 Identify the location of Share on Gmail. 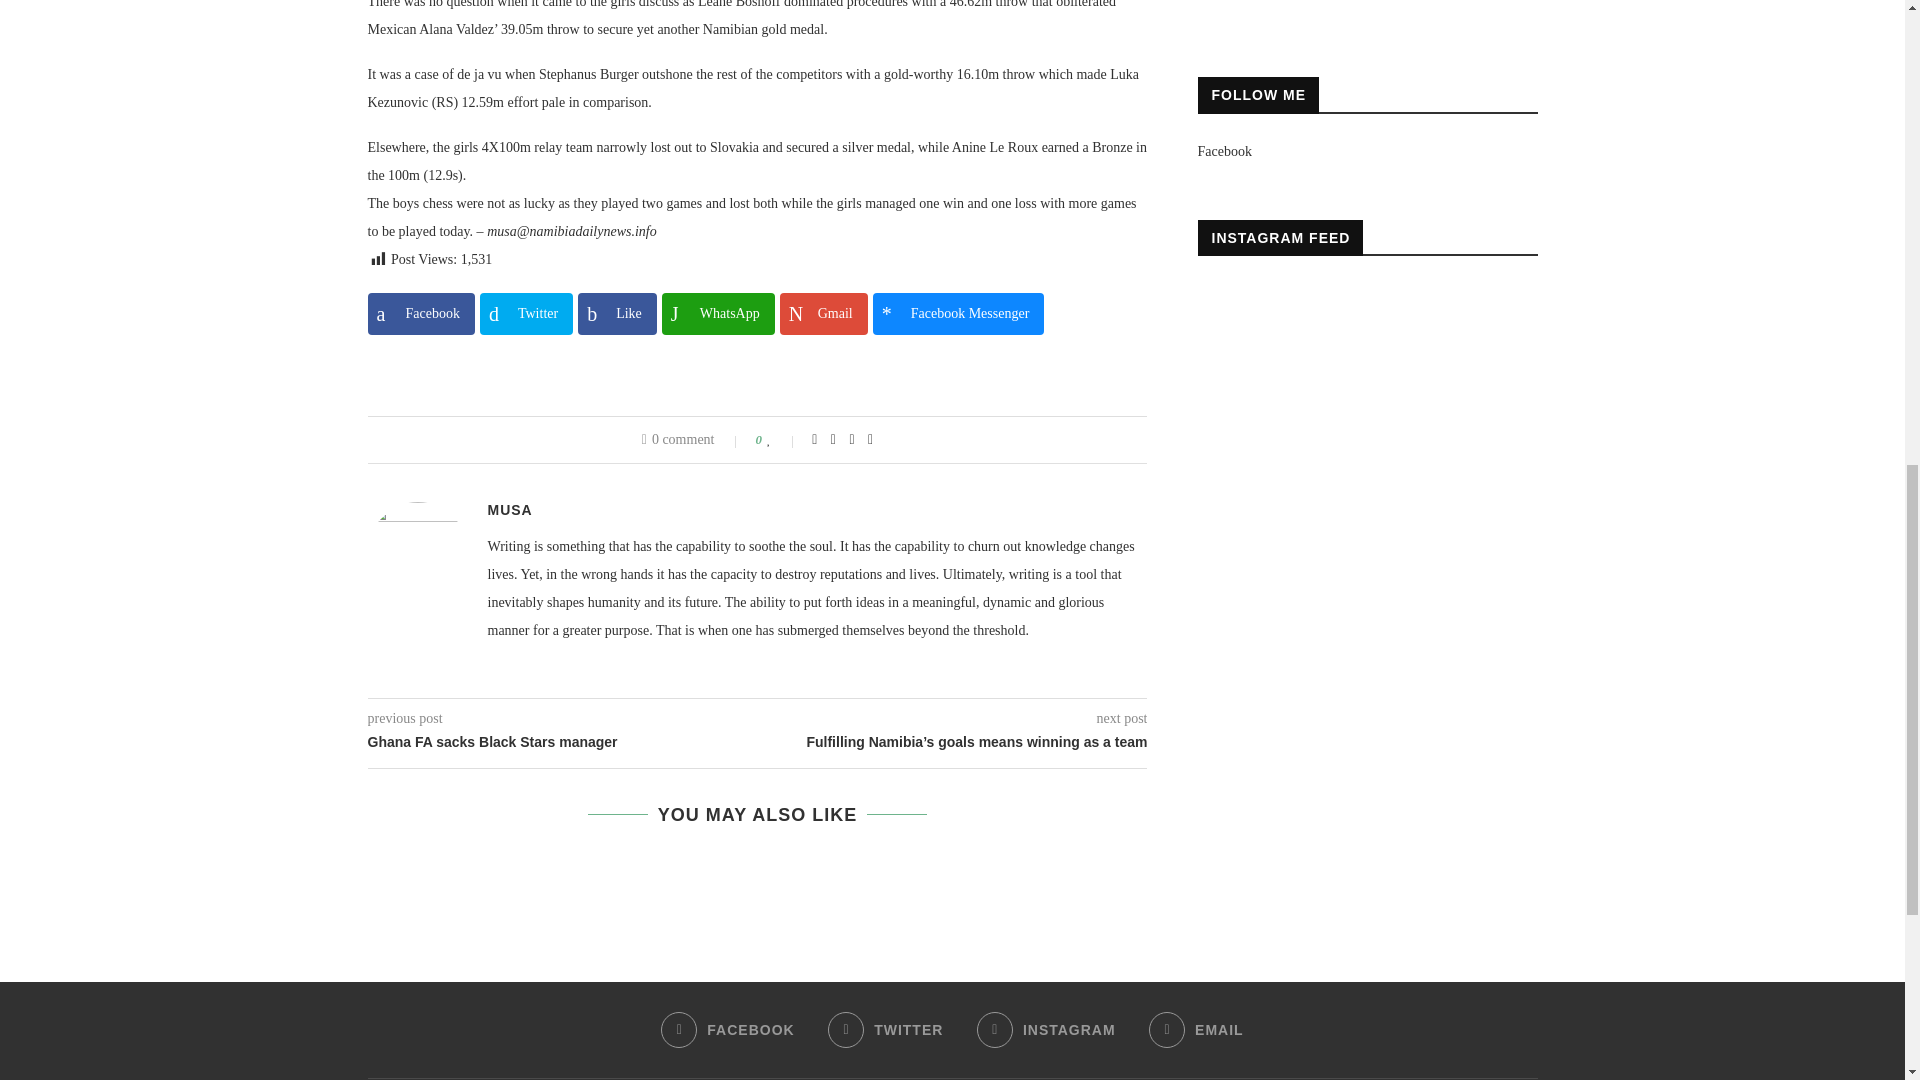
(823, 313).